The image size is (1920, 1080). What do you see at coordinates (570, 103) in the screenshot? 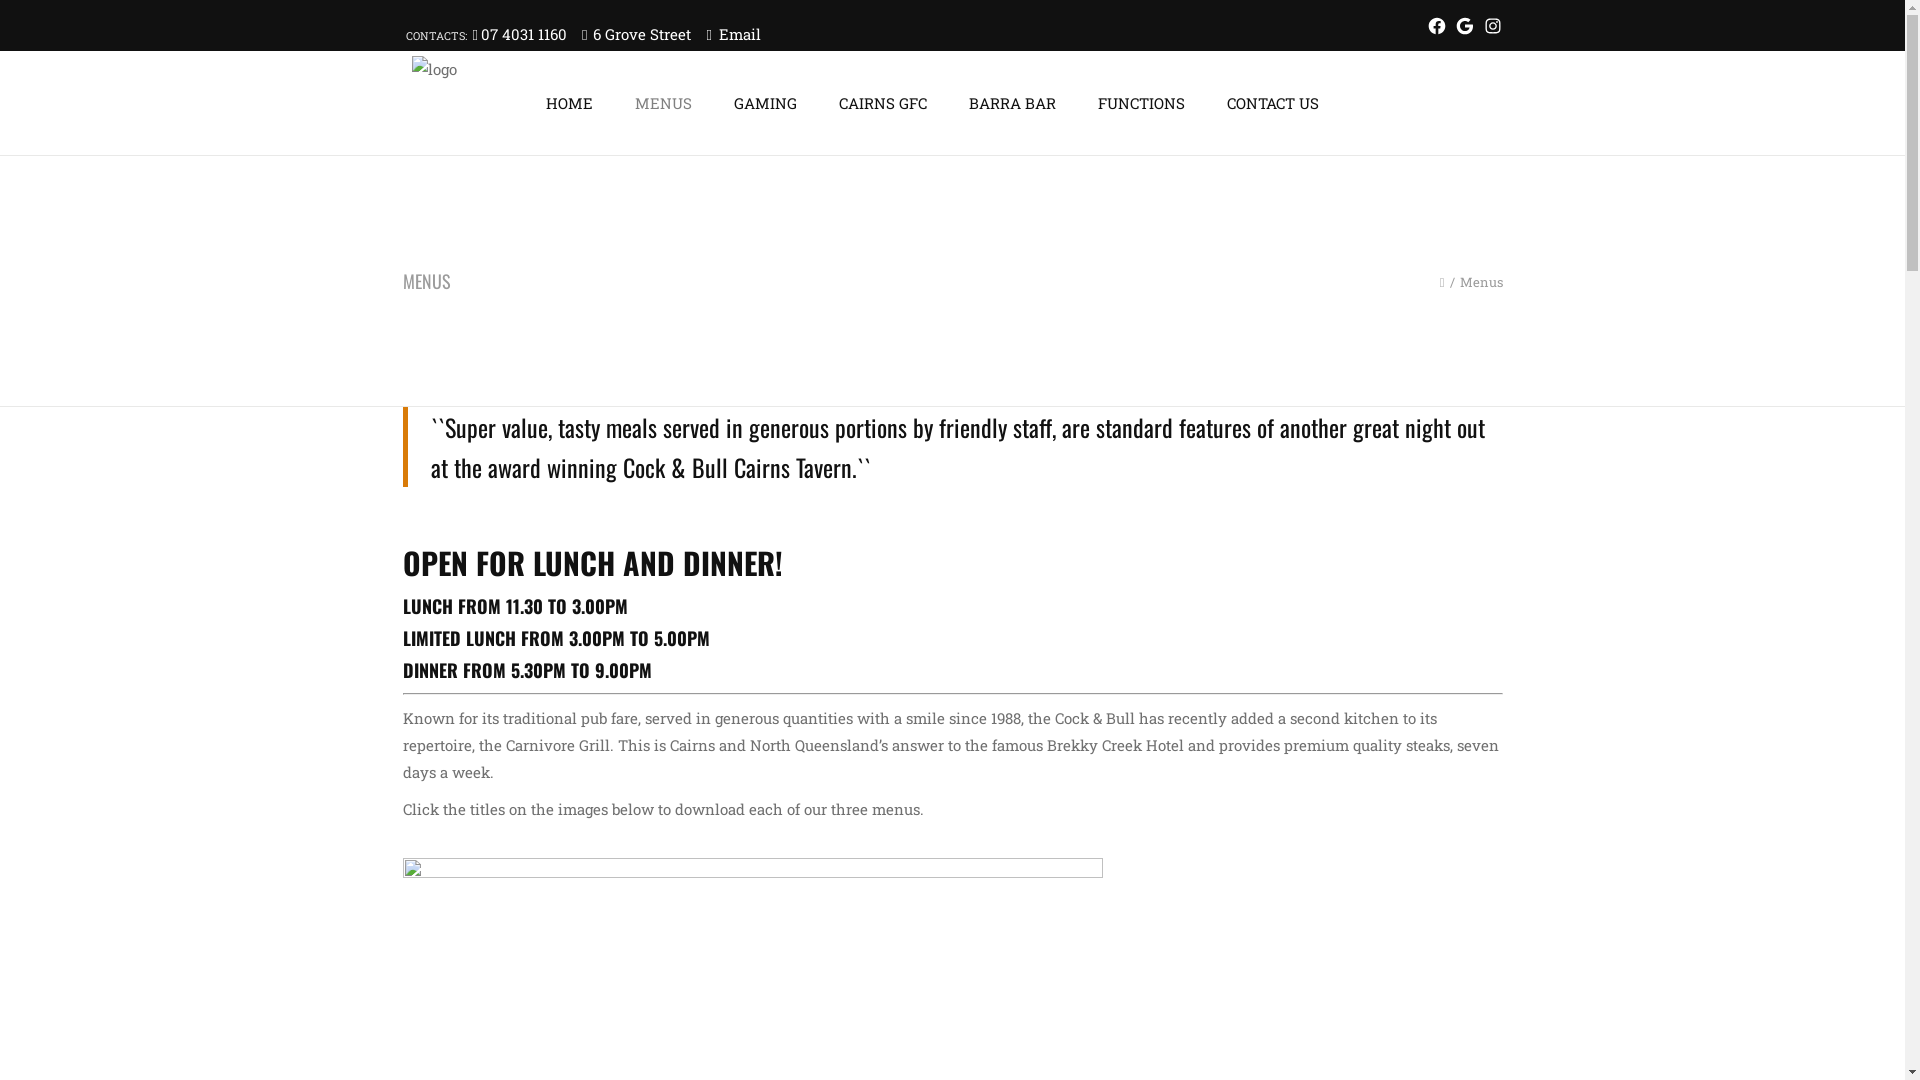
I see `HOME` at bounding box center [570, 103].